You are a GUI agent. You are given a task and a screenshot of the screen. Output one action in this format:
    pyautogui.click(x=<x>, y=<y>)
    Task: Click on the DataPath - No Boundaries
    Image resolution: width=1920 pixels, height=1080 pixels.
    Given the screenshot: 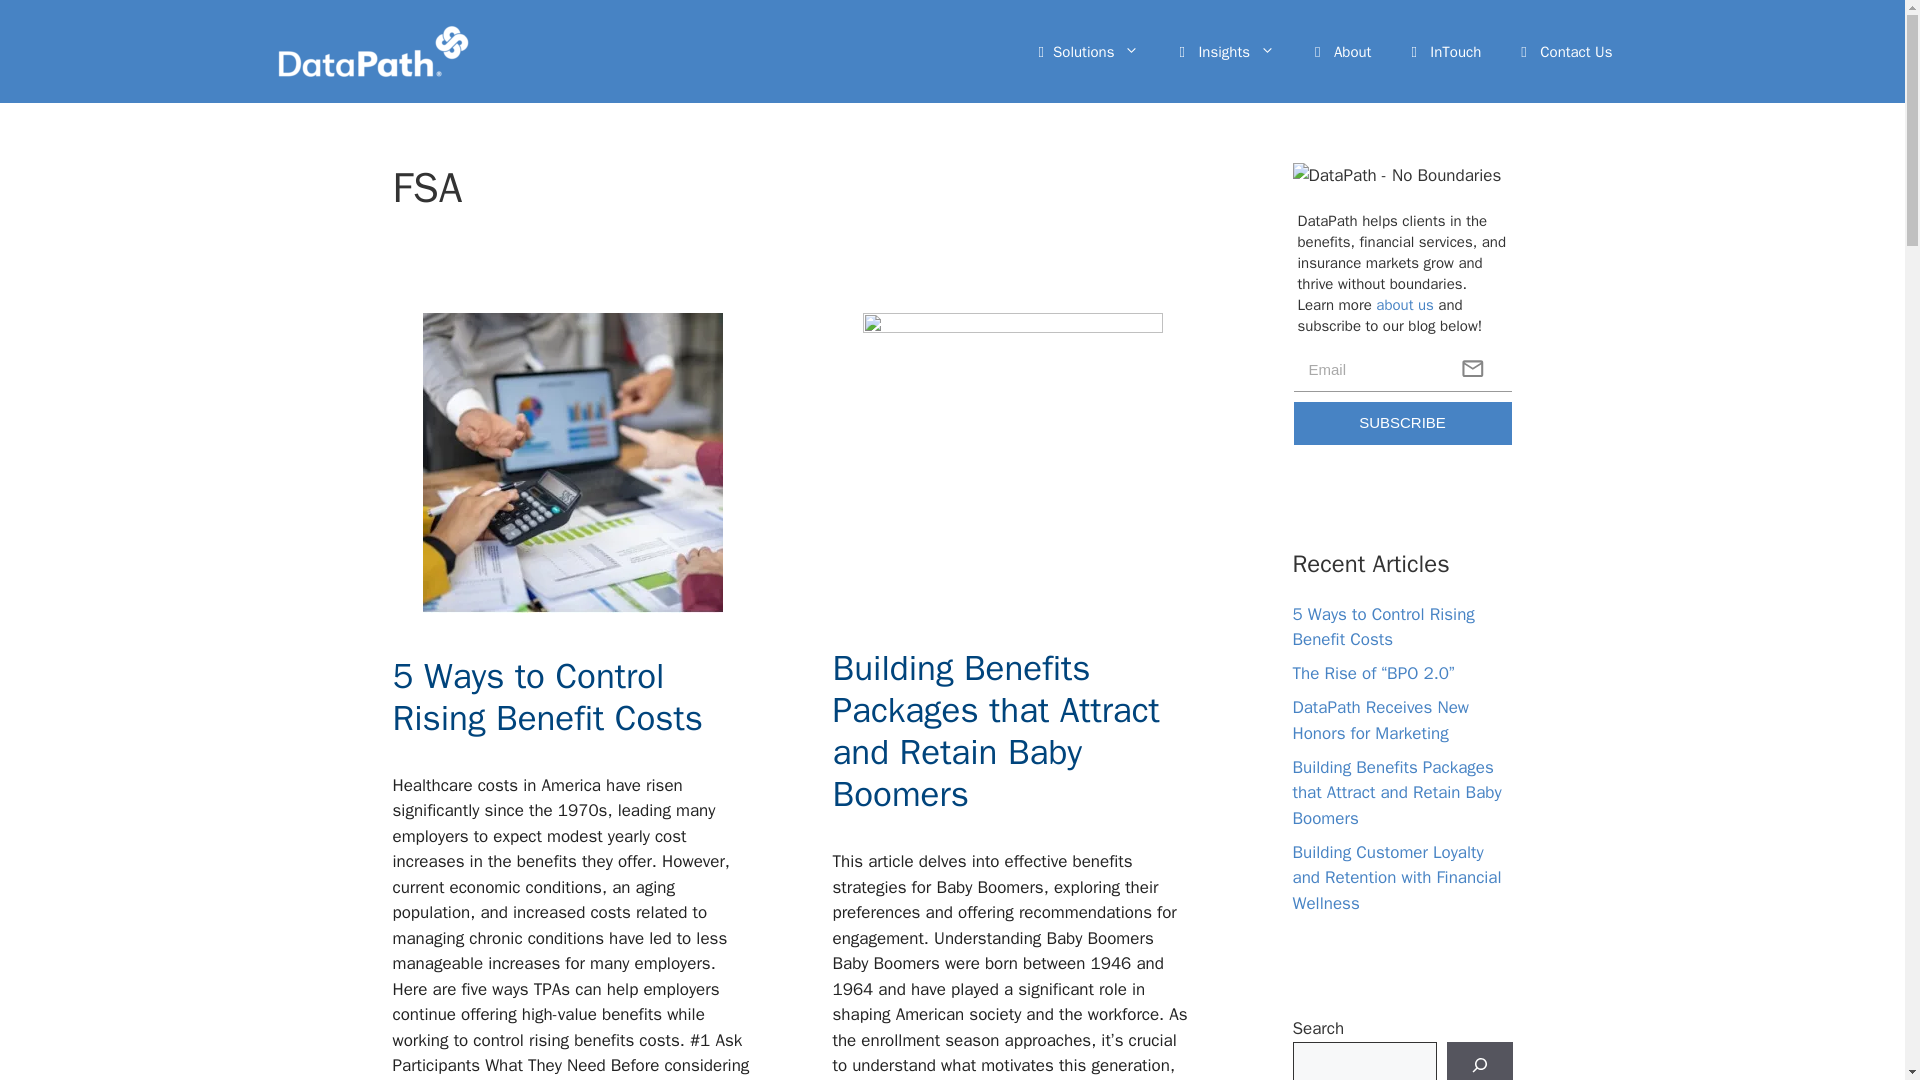 What is the action you would take?
    pyautogui.click(x=1402, y=181)
    